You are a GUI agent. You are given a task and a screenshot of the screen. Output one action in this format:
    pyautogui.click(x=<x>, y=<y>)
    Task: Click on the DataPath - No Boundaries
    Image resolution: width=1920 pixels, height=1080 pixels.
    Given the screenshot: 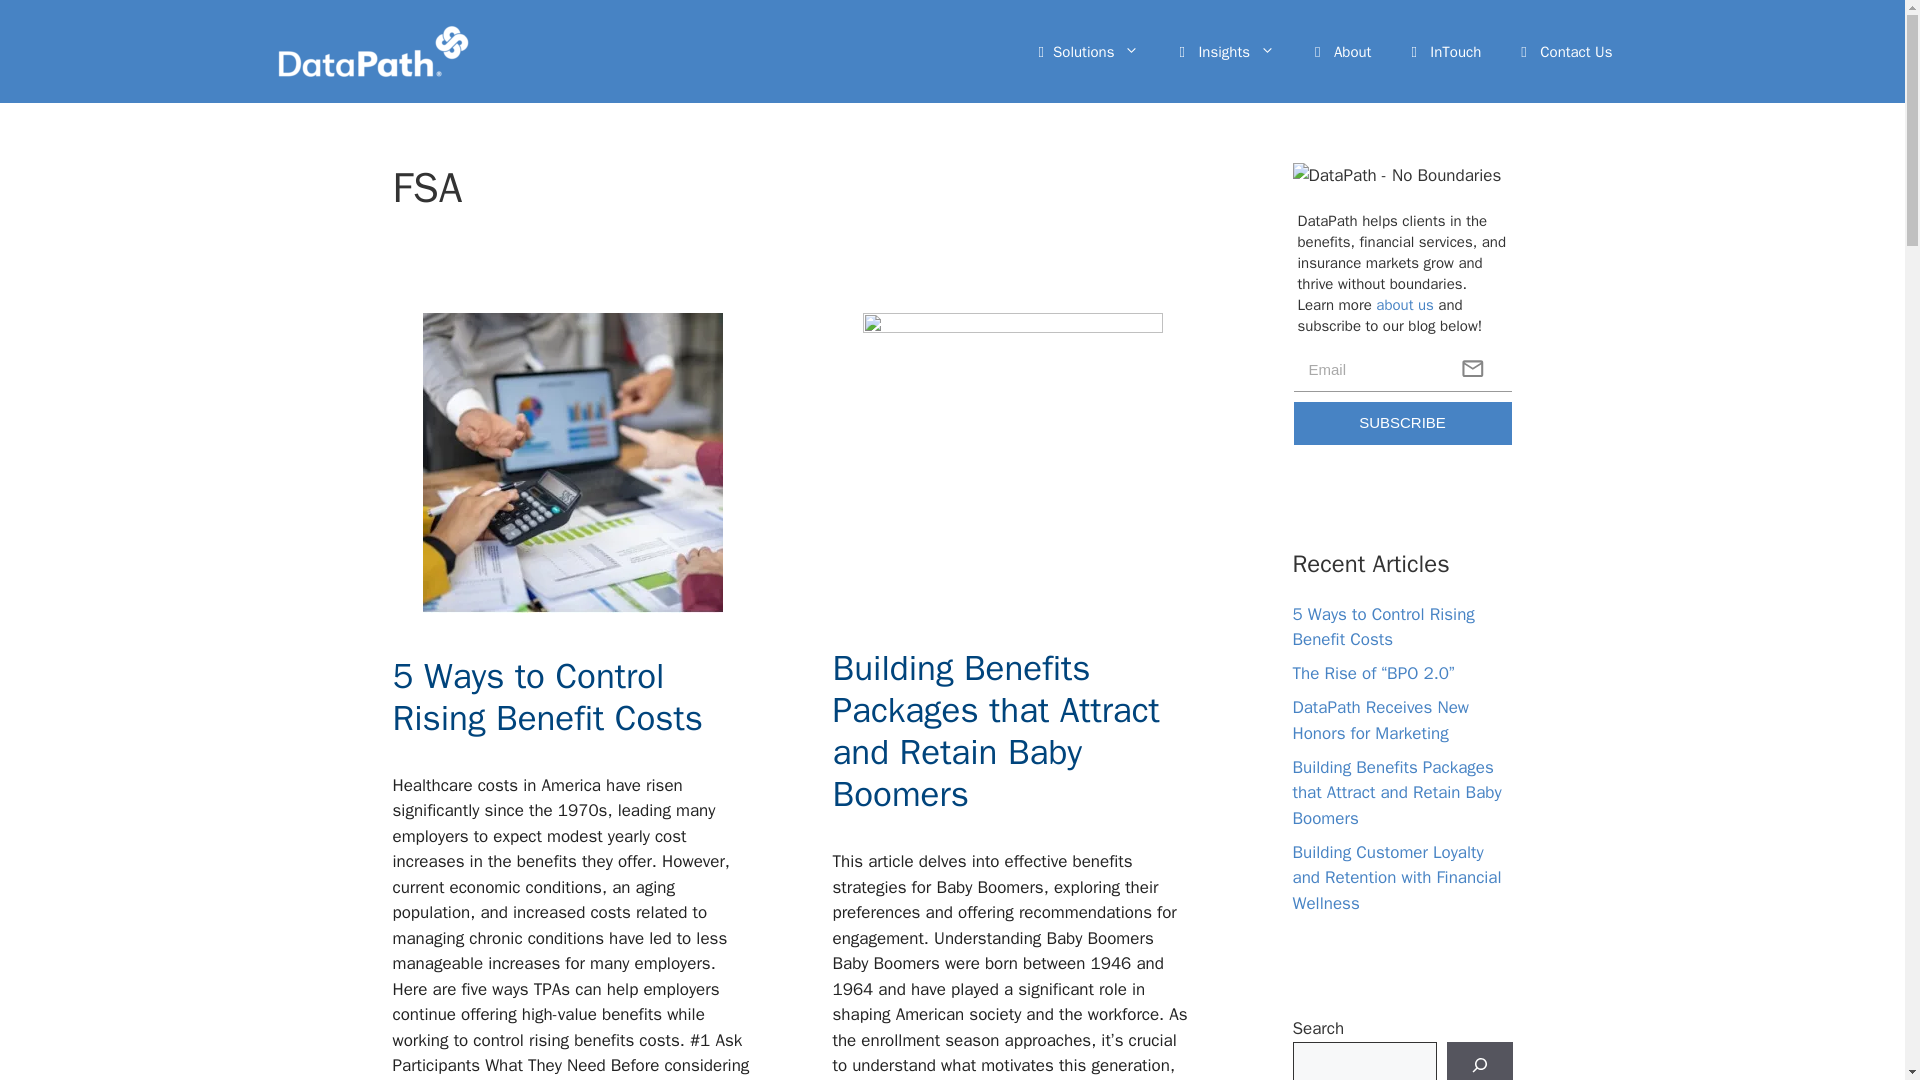 What is the action you would take?
    pyautogui.click(x=1402, y=181)
    